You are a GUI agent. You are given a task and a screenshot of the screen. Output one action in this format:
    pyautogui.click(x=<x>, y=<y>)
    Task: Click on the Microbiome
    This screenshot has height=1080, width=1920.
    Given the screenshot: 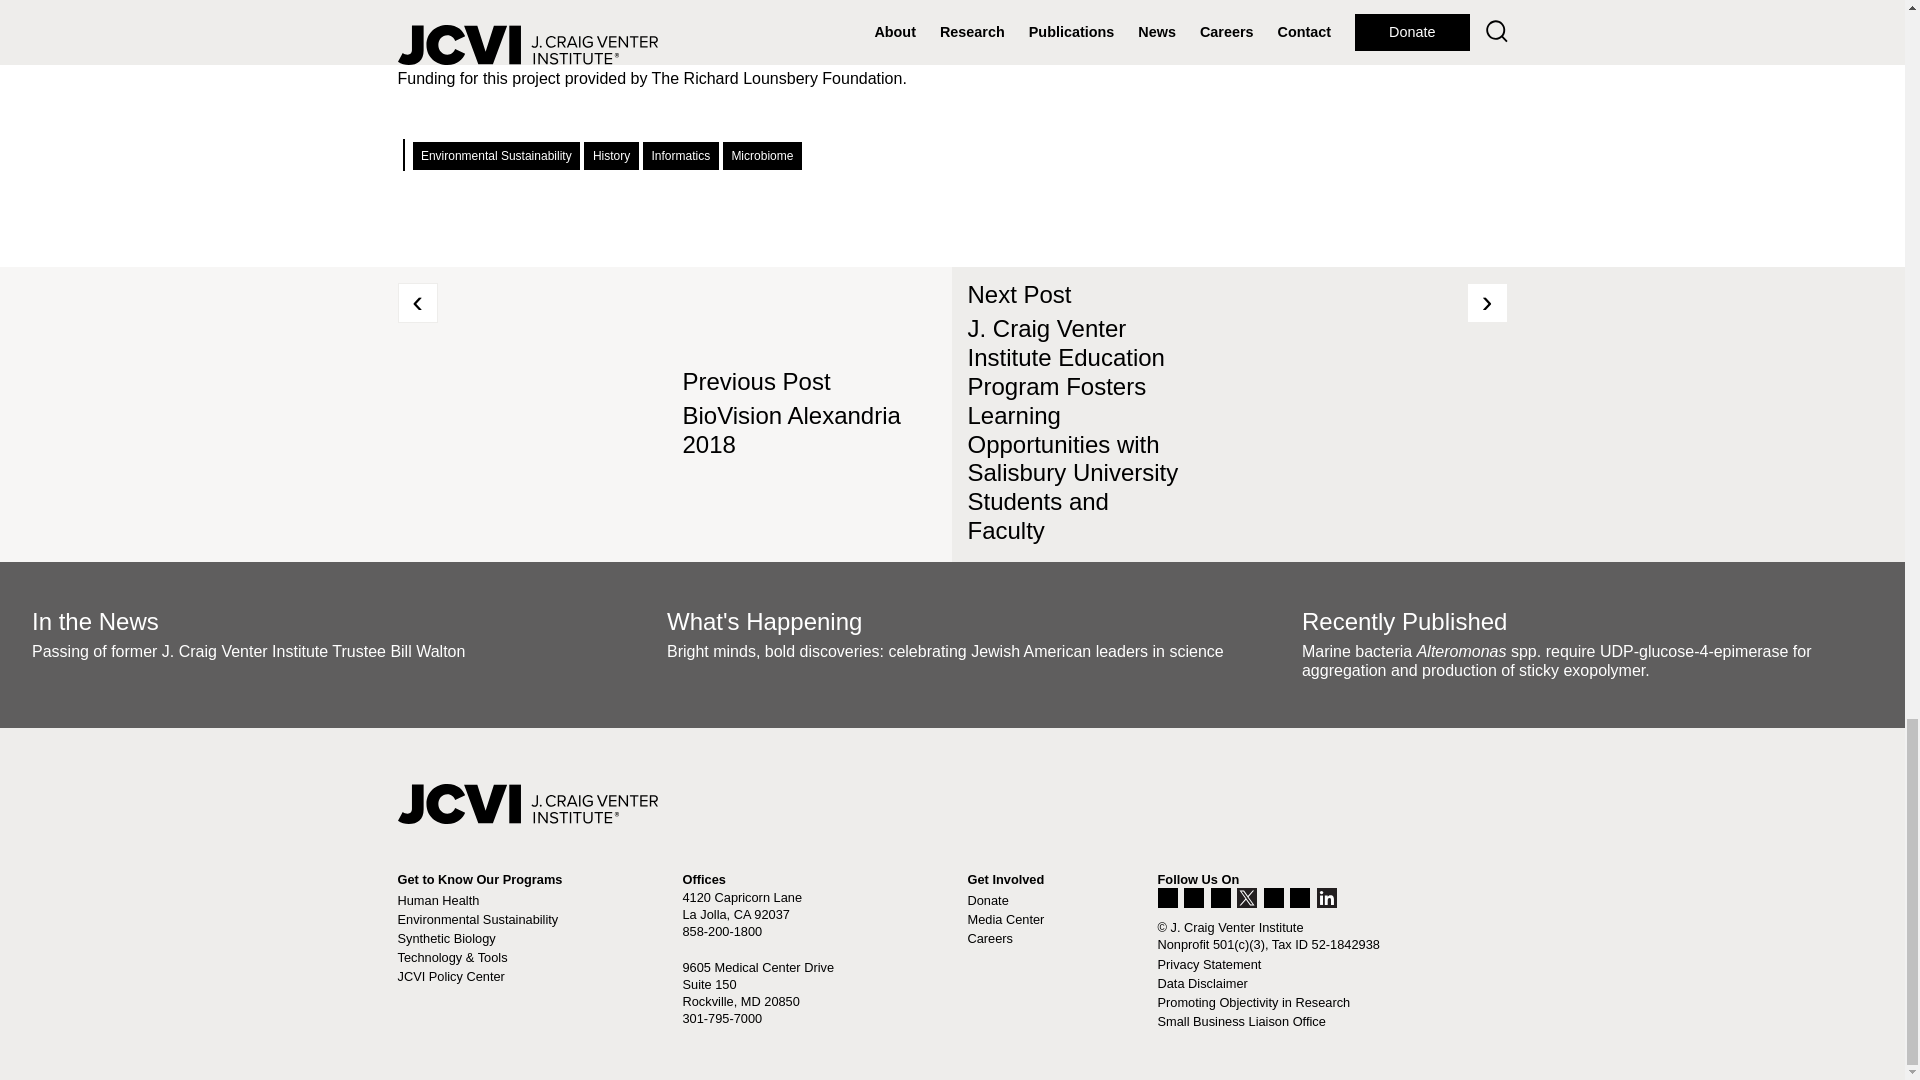 What is the action you would take?
    pyautogui.click(x=762, y=155)
    